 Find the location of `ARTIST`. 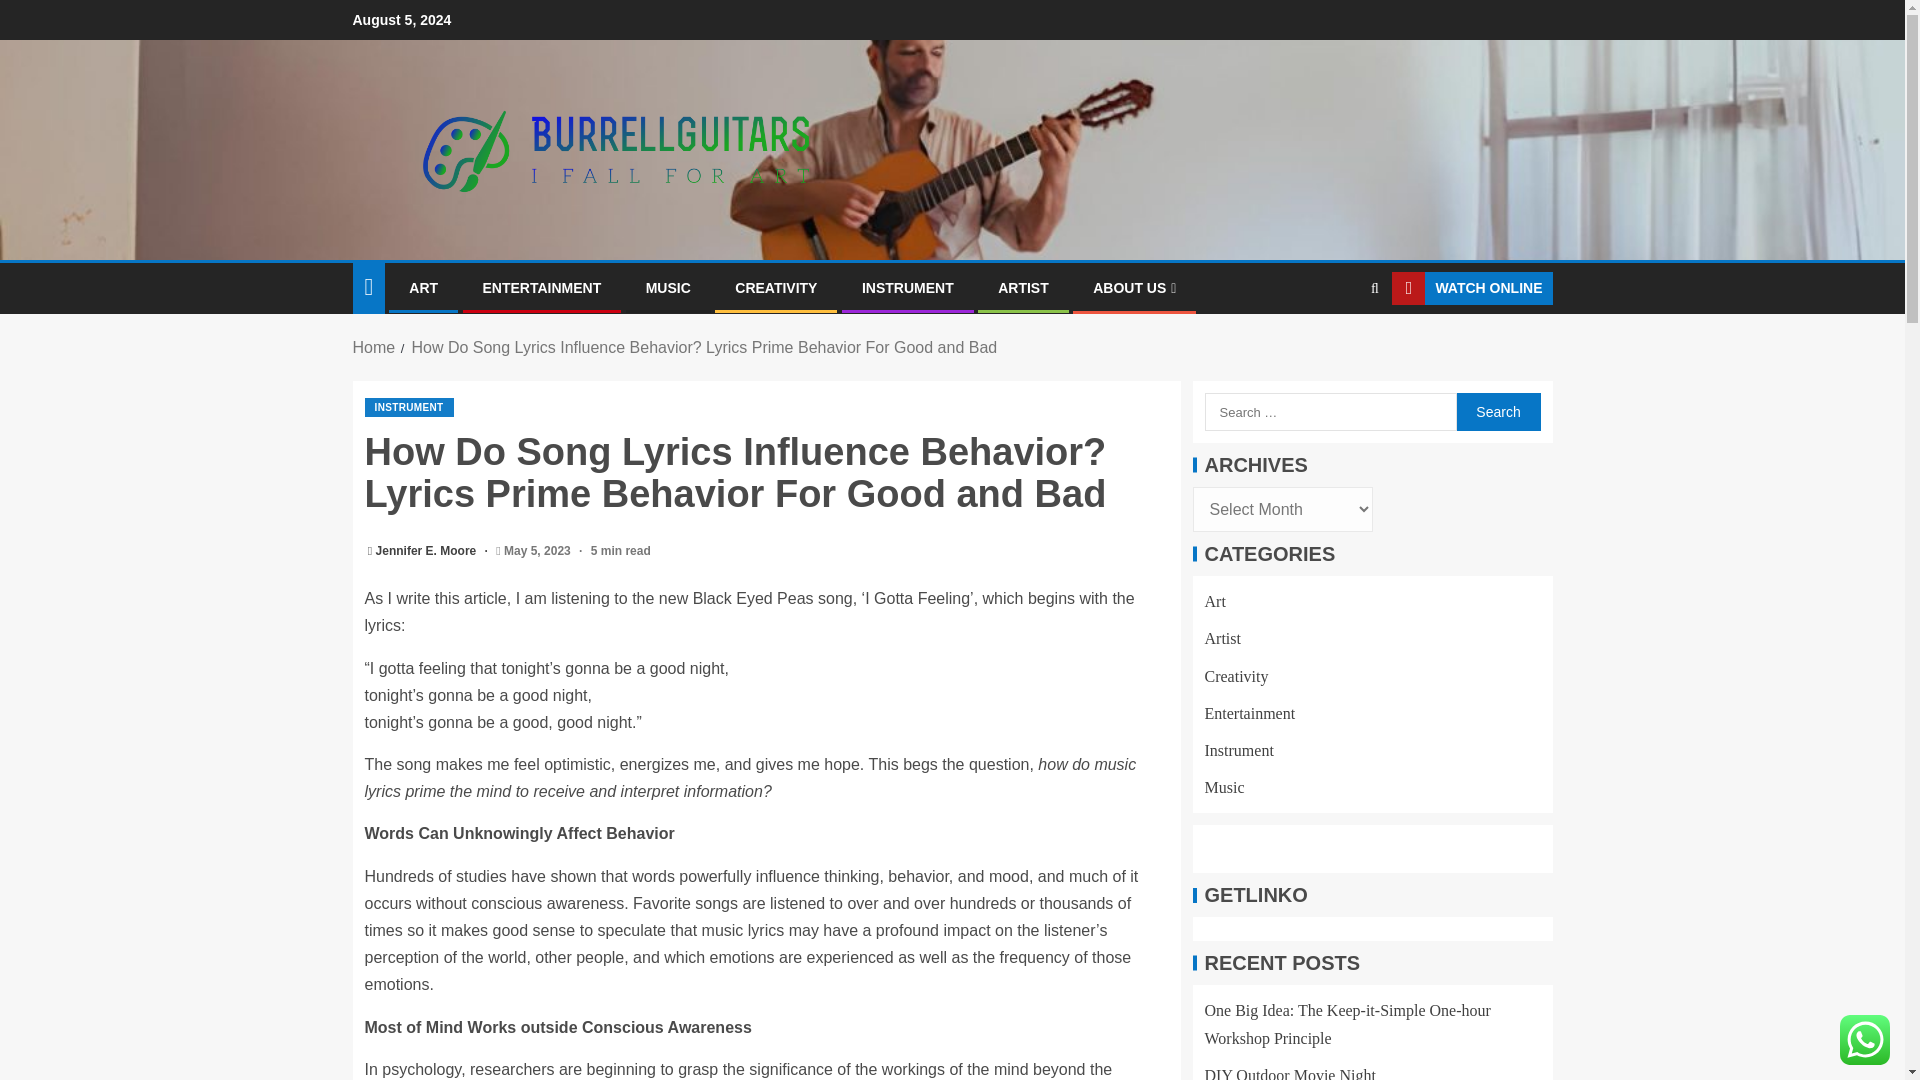

ARTIST is located at coordinates (1023, 287).